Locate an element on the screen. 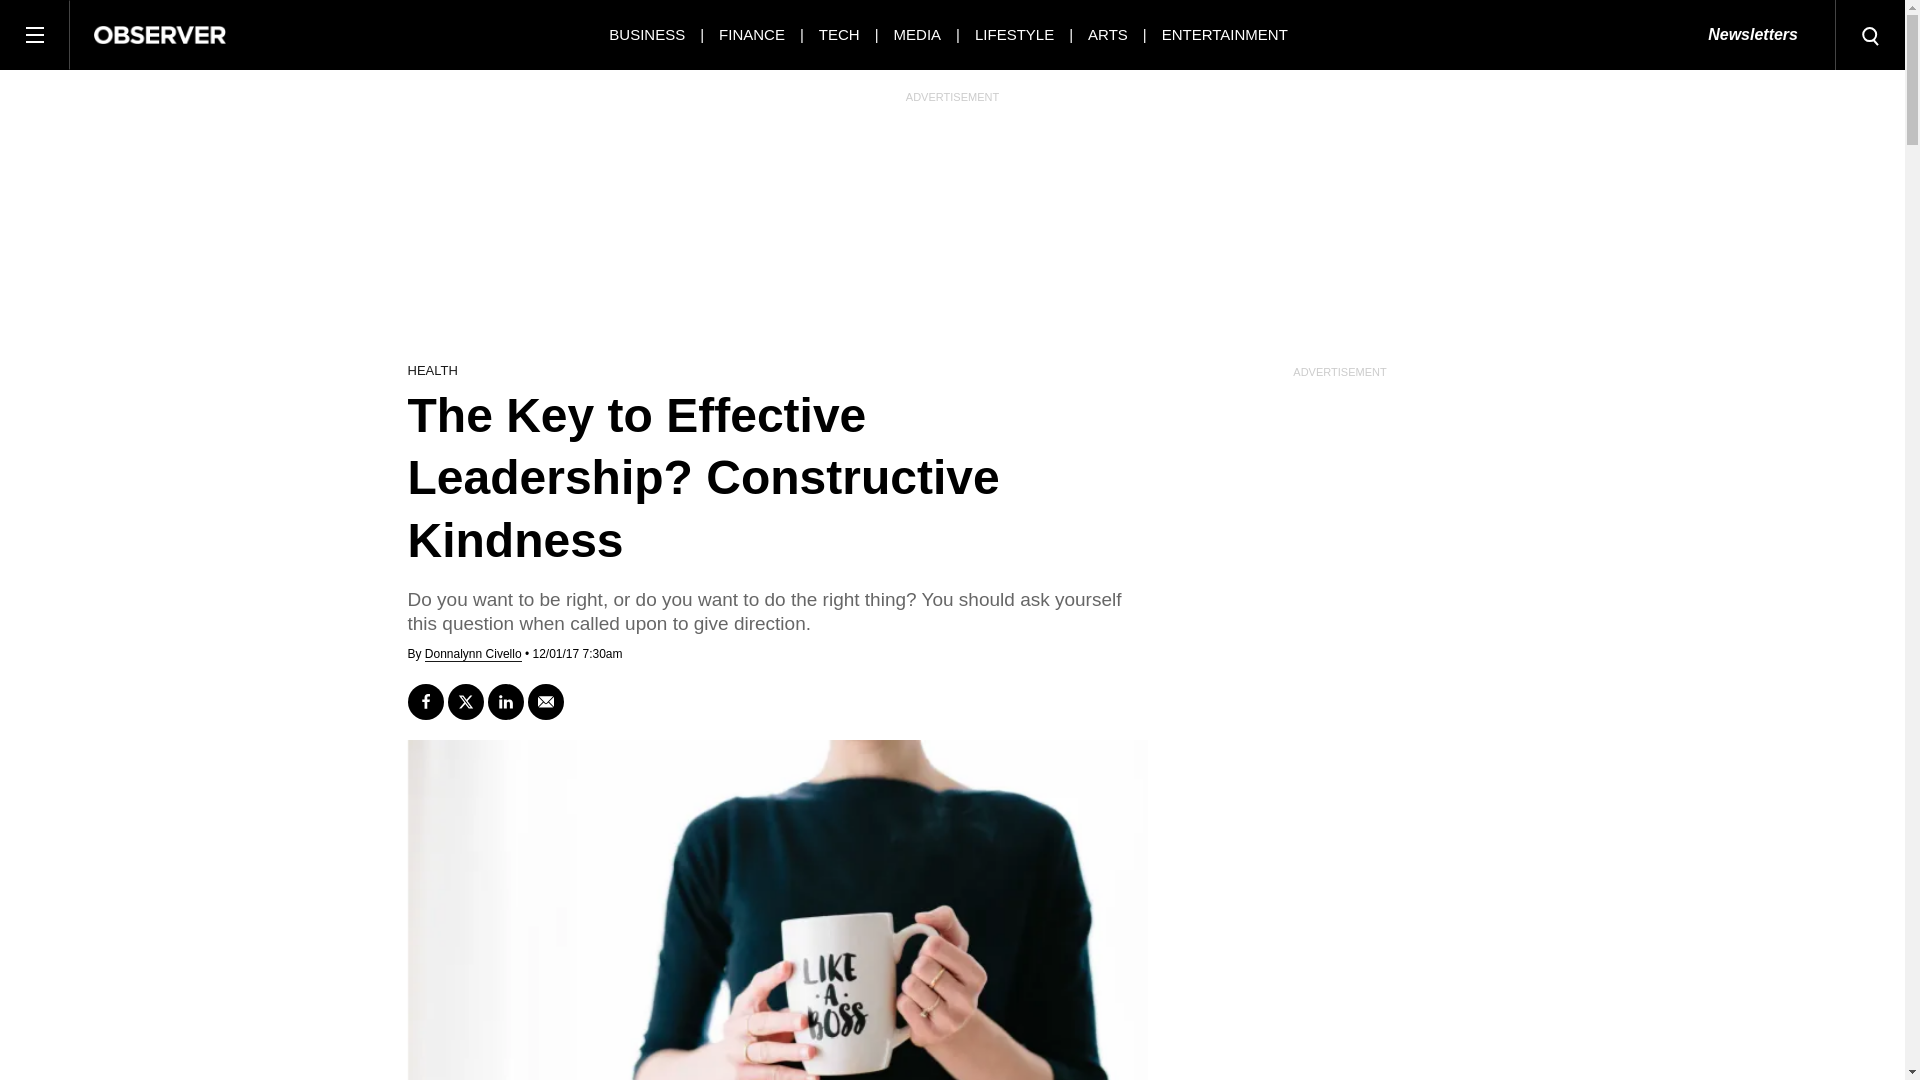  ENTERTAINMENT is located at coordinates (1224, 34).